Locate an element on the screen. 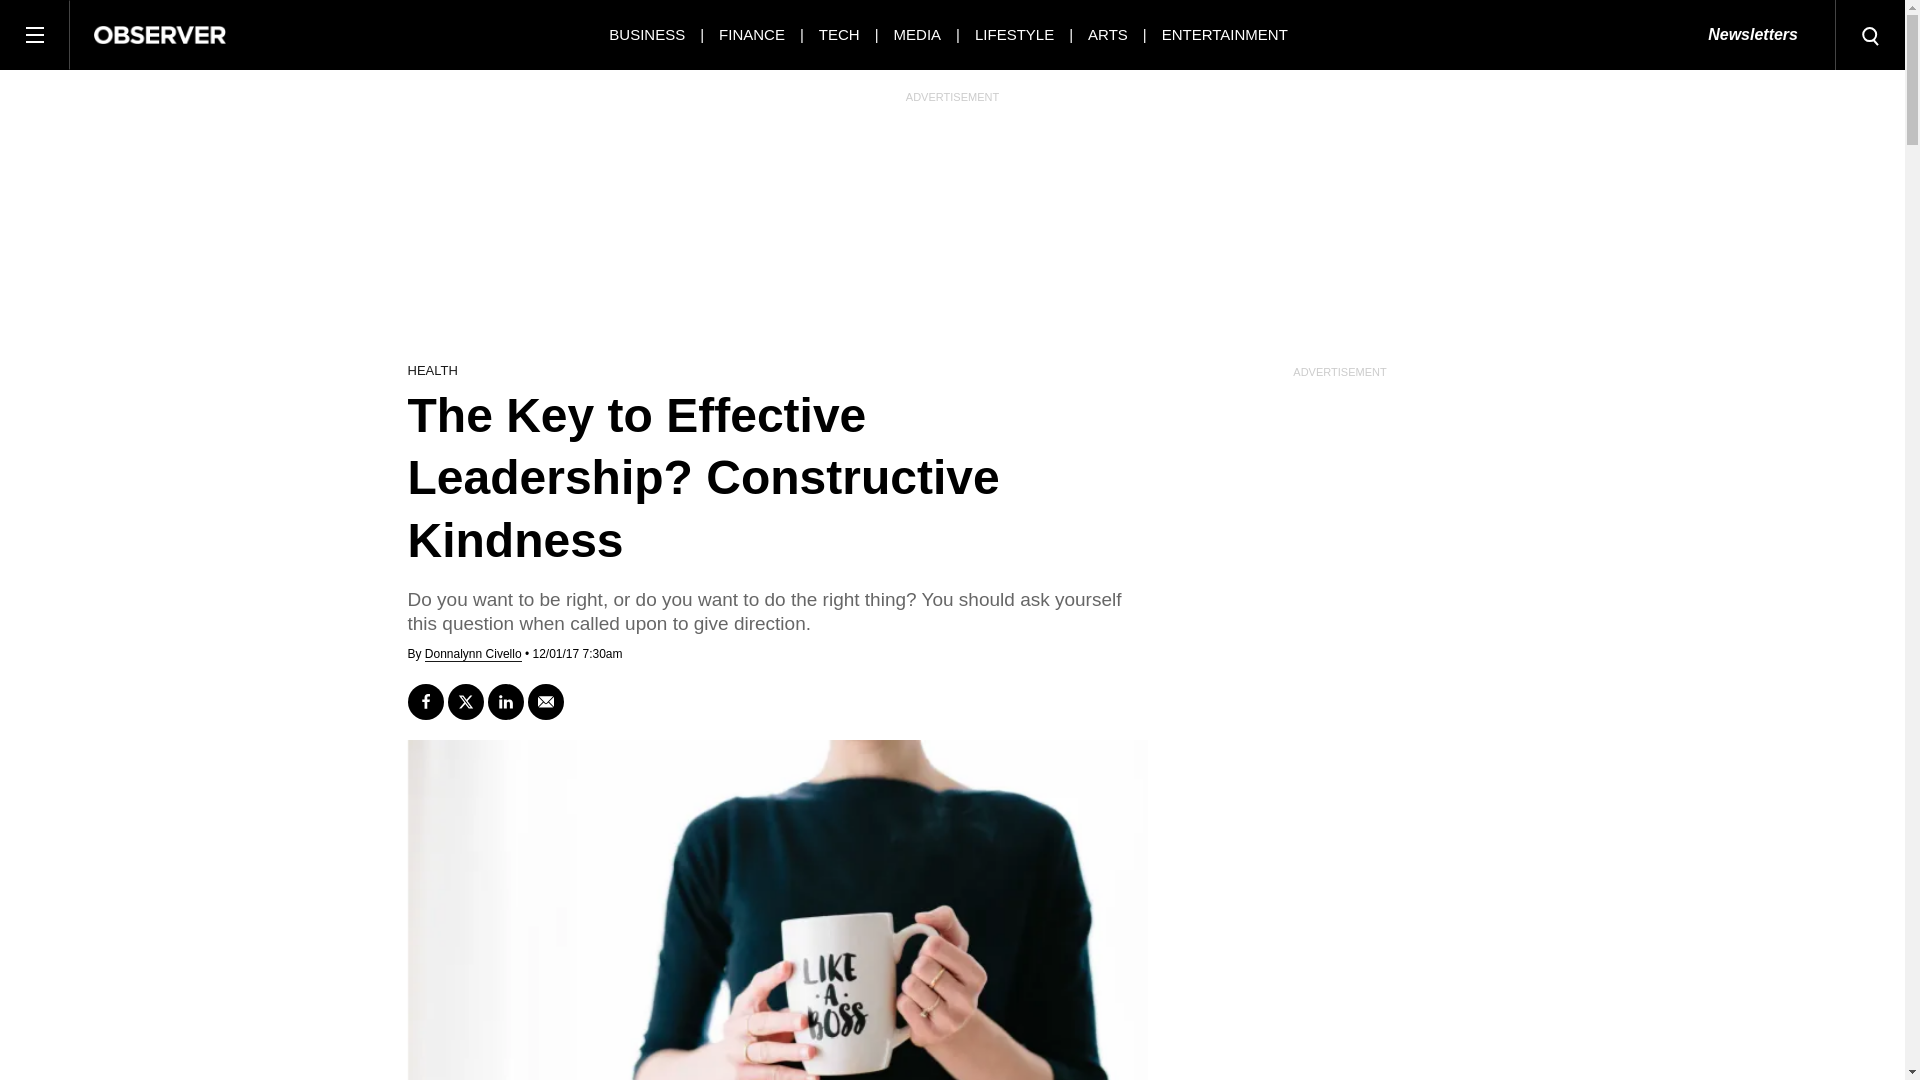  ENTERTAINMENT is located at coordinates (1224, 34).